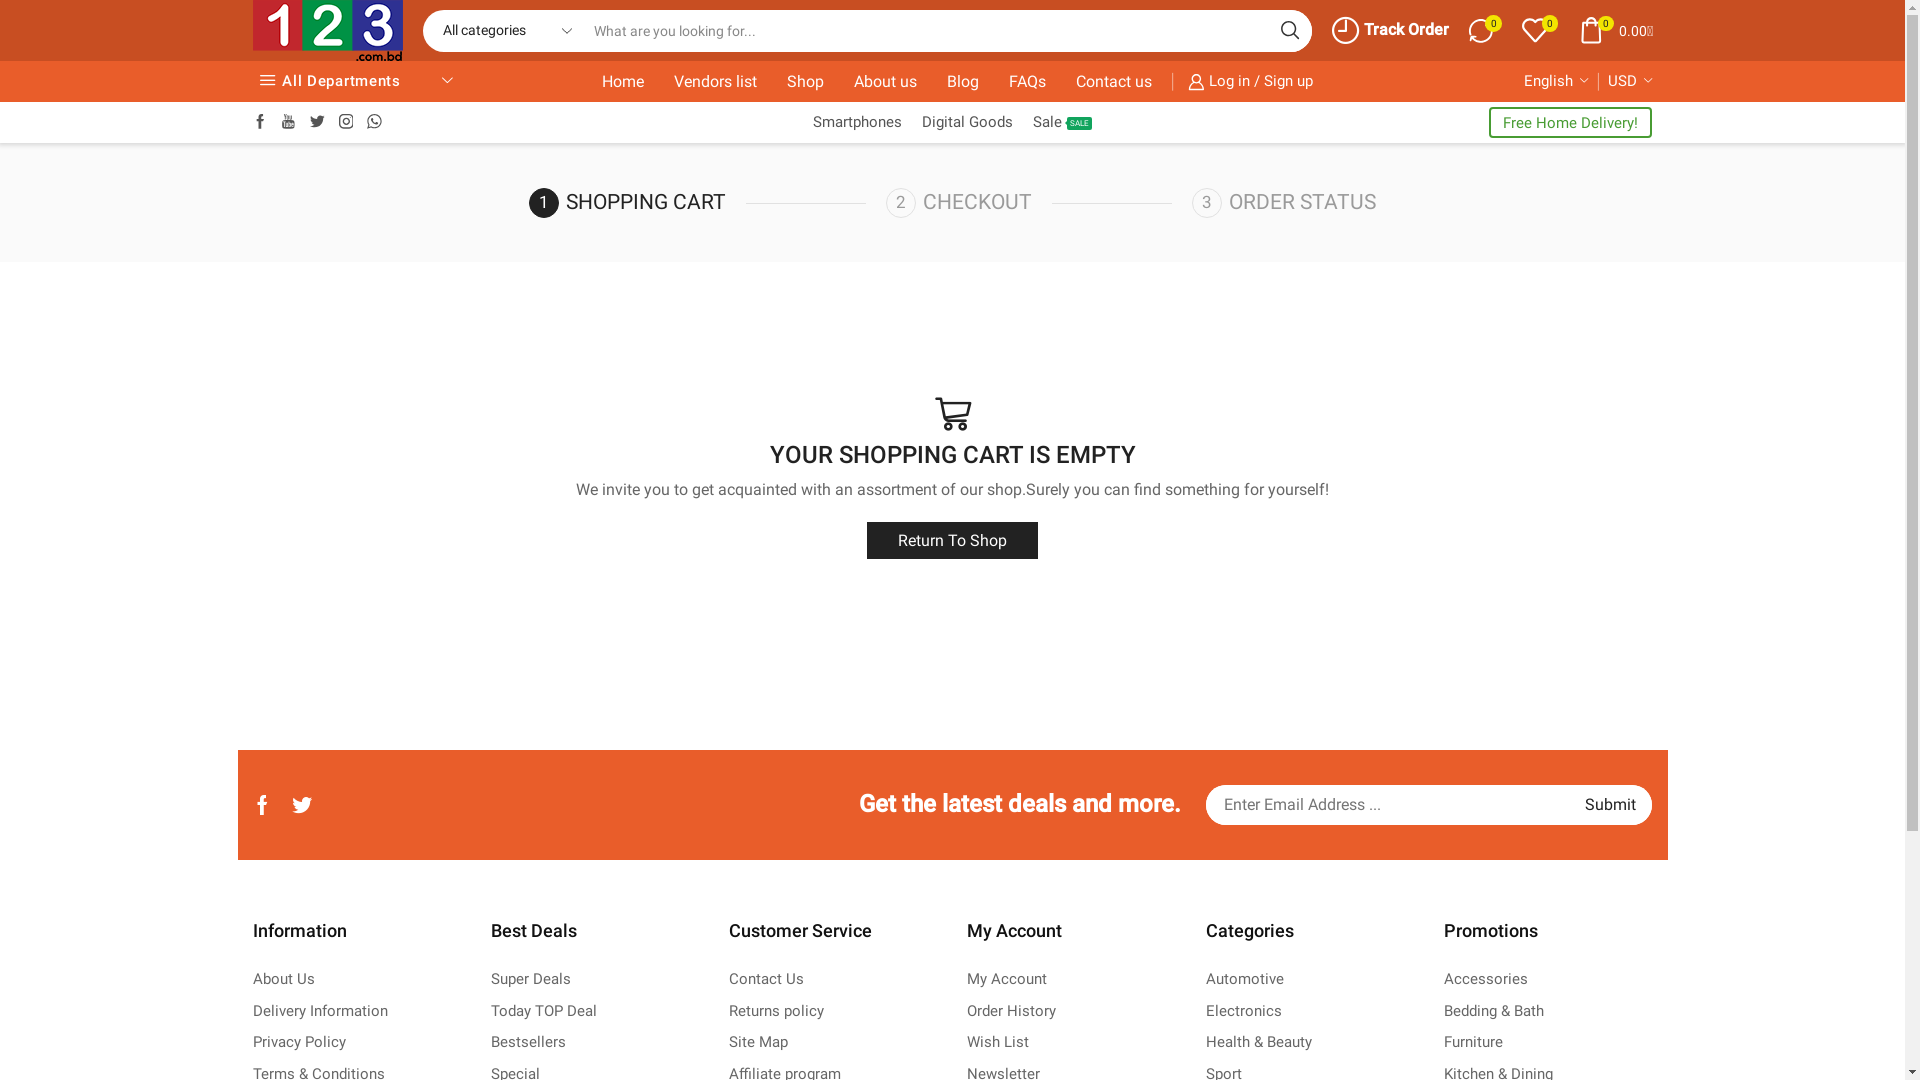 The width and height of the screenshot is (1920, 1080). Describe the element at coordinates (1062, 122) in the screenshot. I see `SaleSALE` at that location.